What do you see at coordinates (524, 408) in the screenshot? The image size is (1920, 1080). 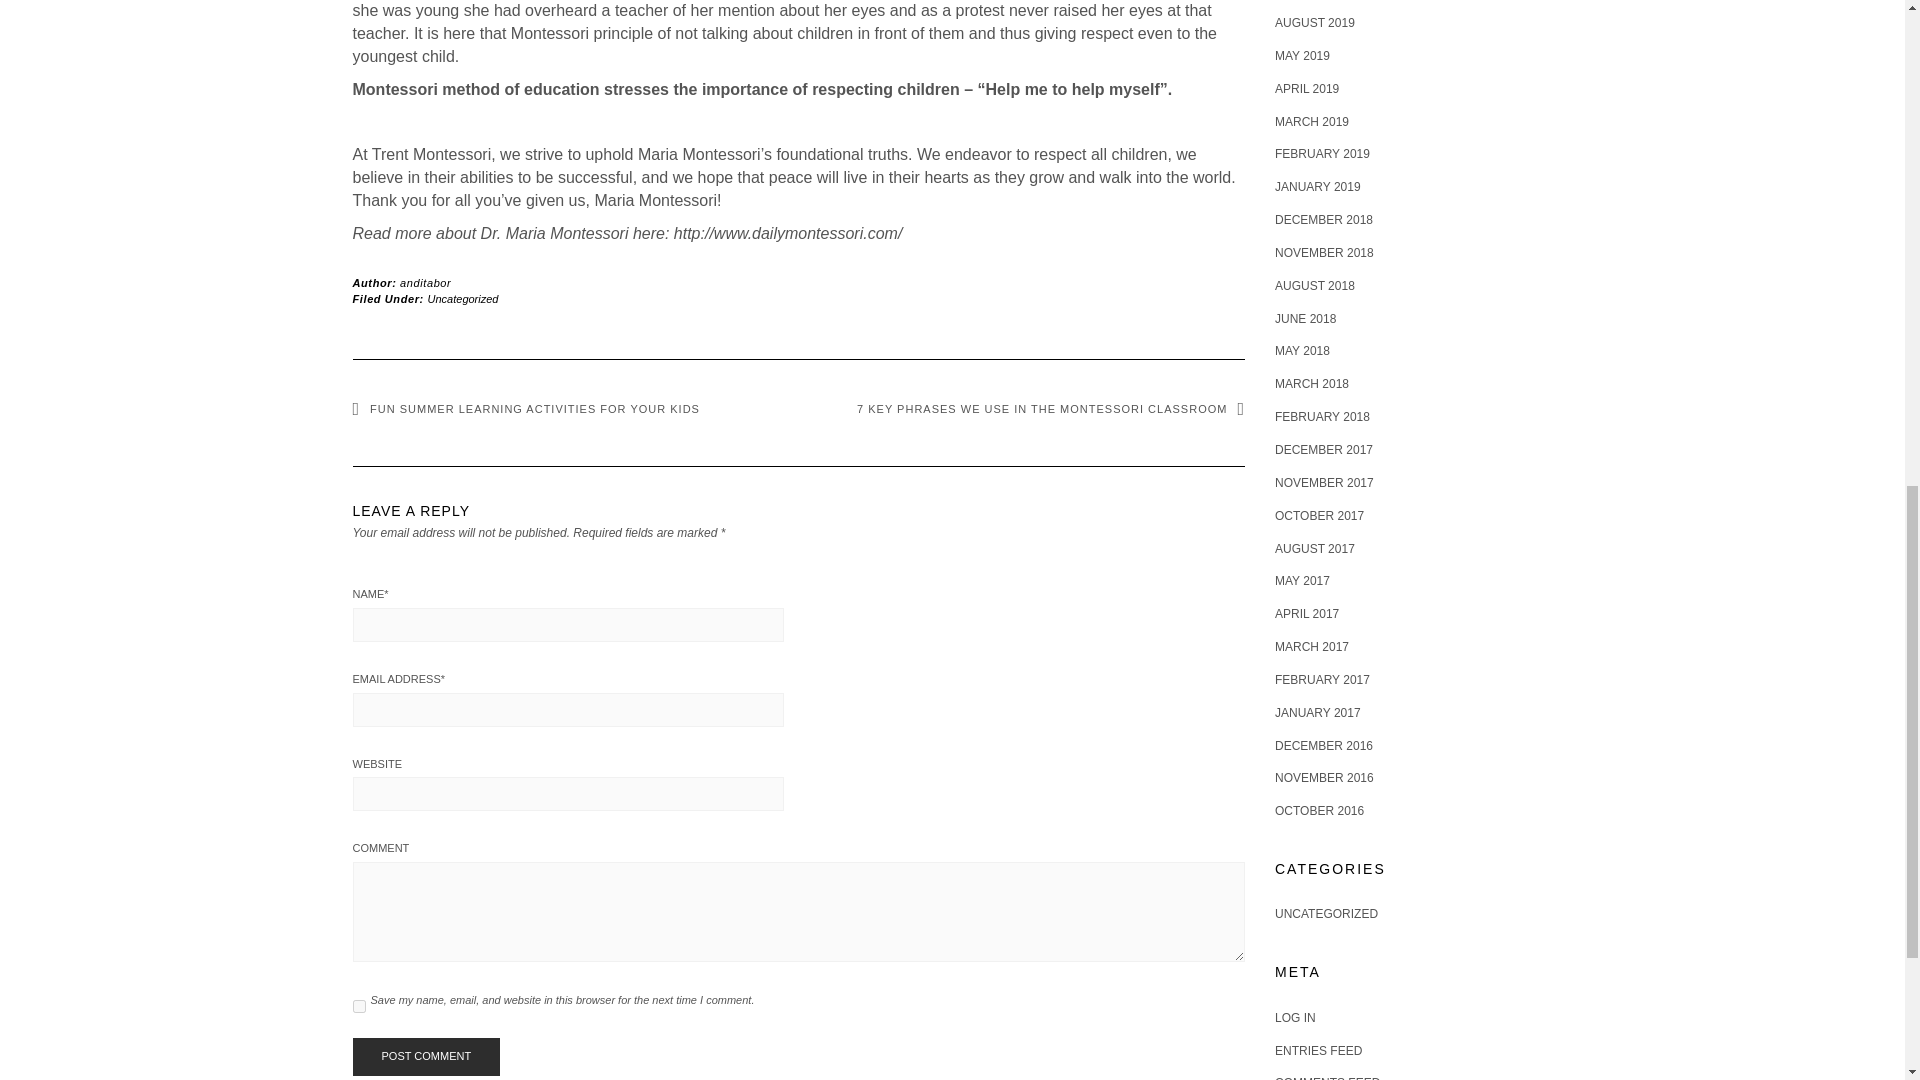 I see `FUN SUMMER LEARNING ACTIVITIES FOR YOUR KIDS` at bounding box center [524, 408].